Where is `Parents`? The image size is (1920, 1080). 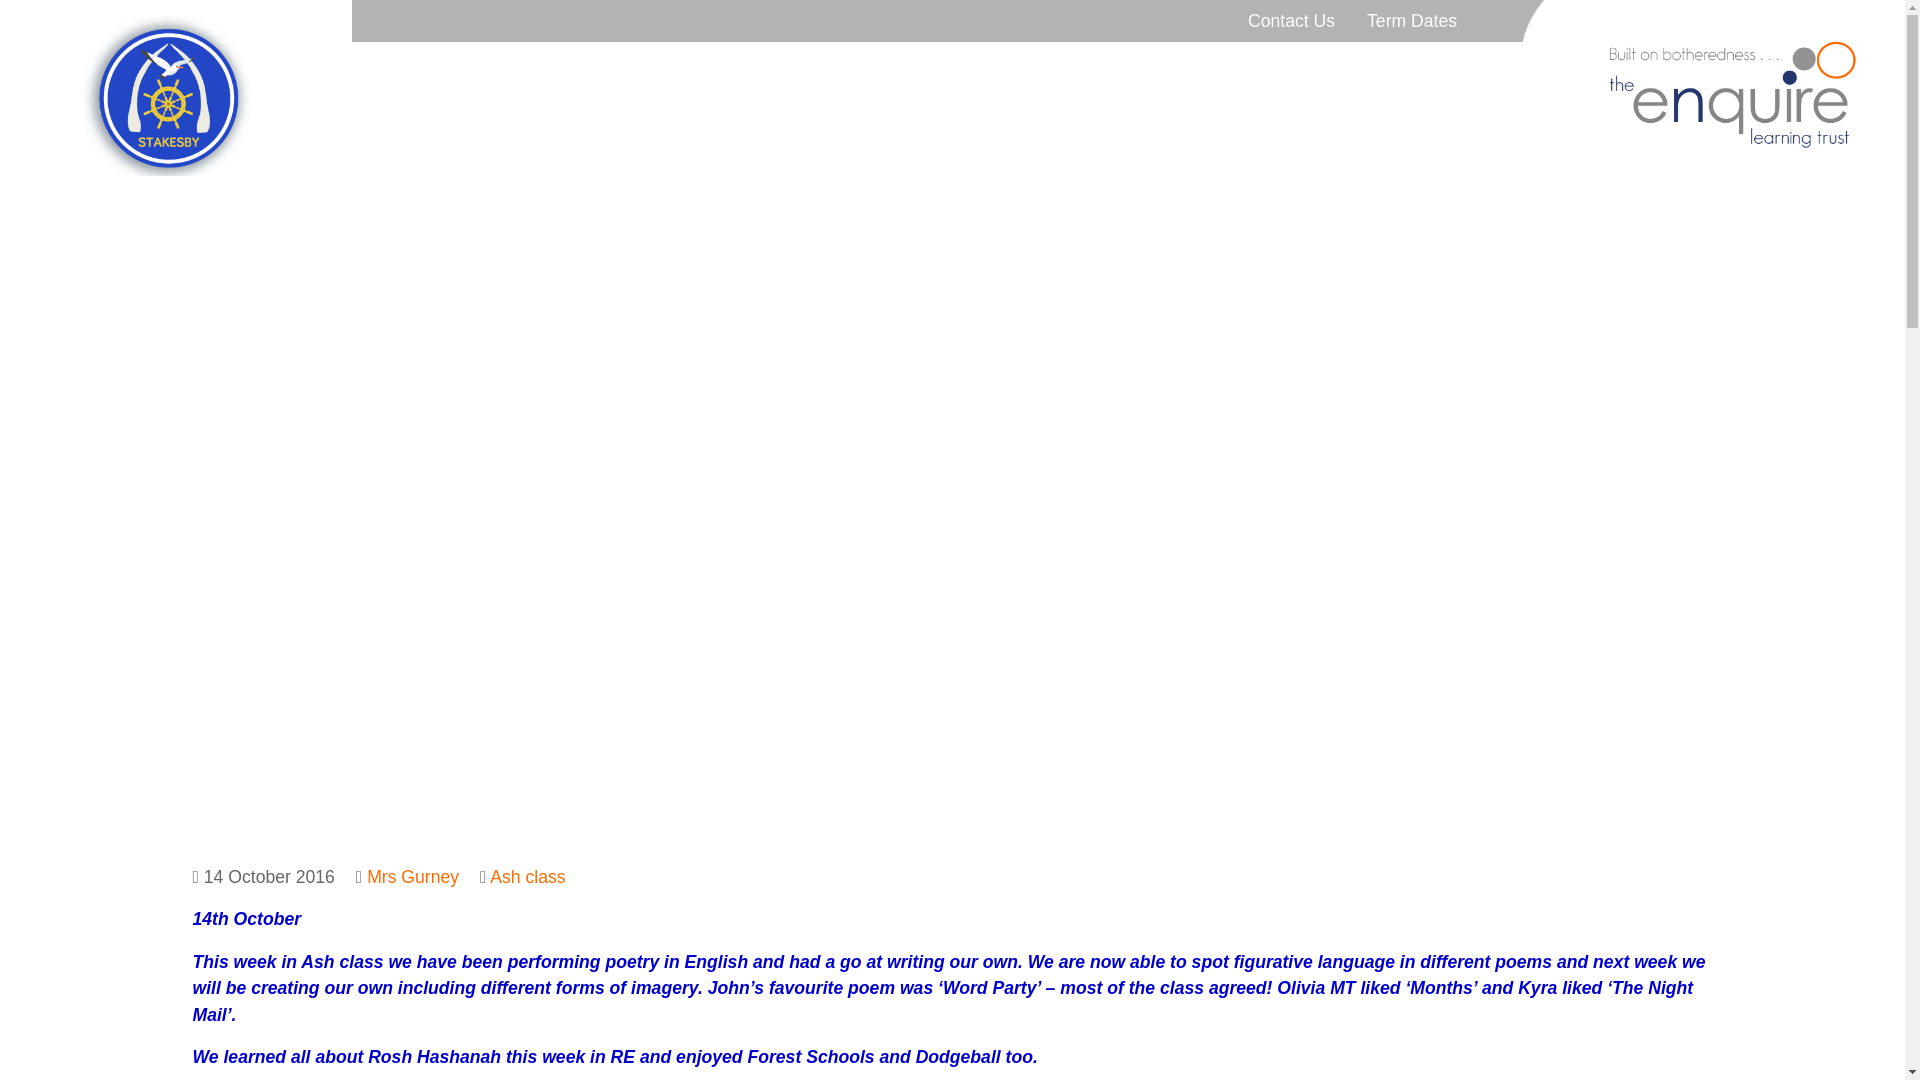
Parents is located at coordinates (940, 79).